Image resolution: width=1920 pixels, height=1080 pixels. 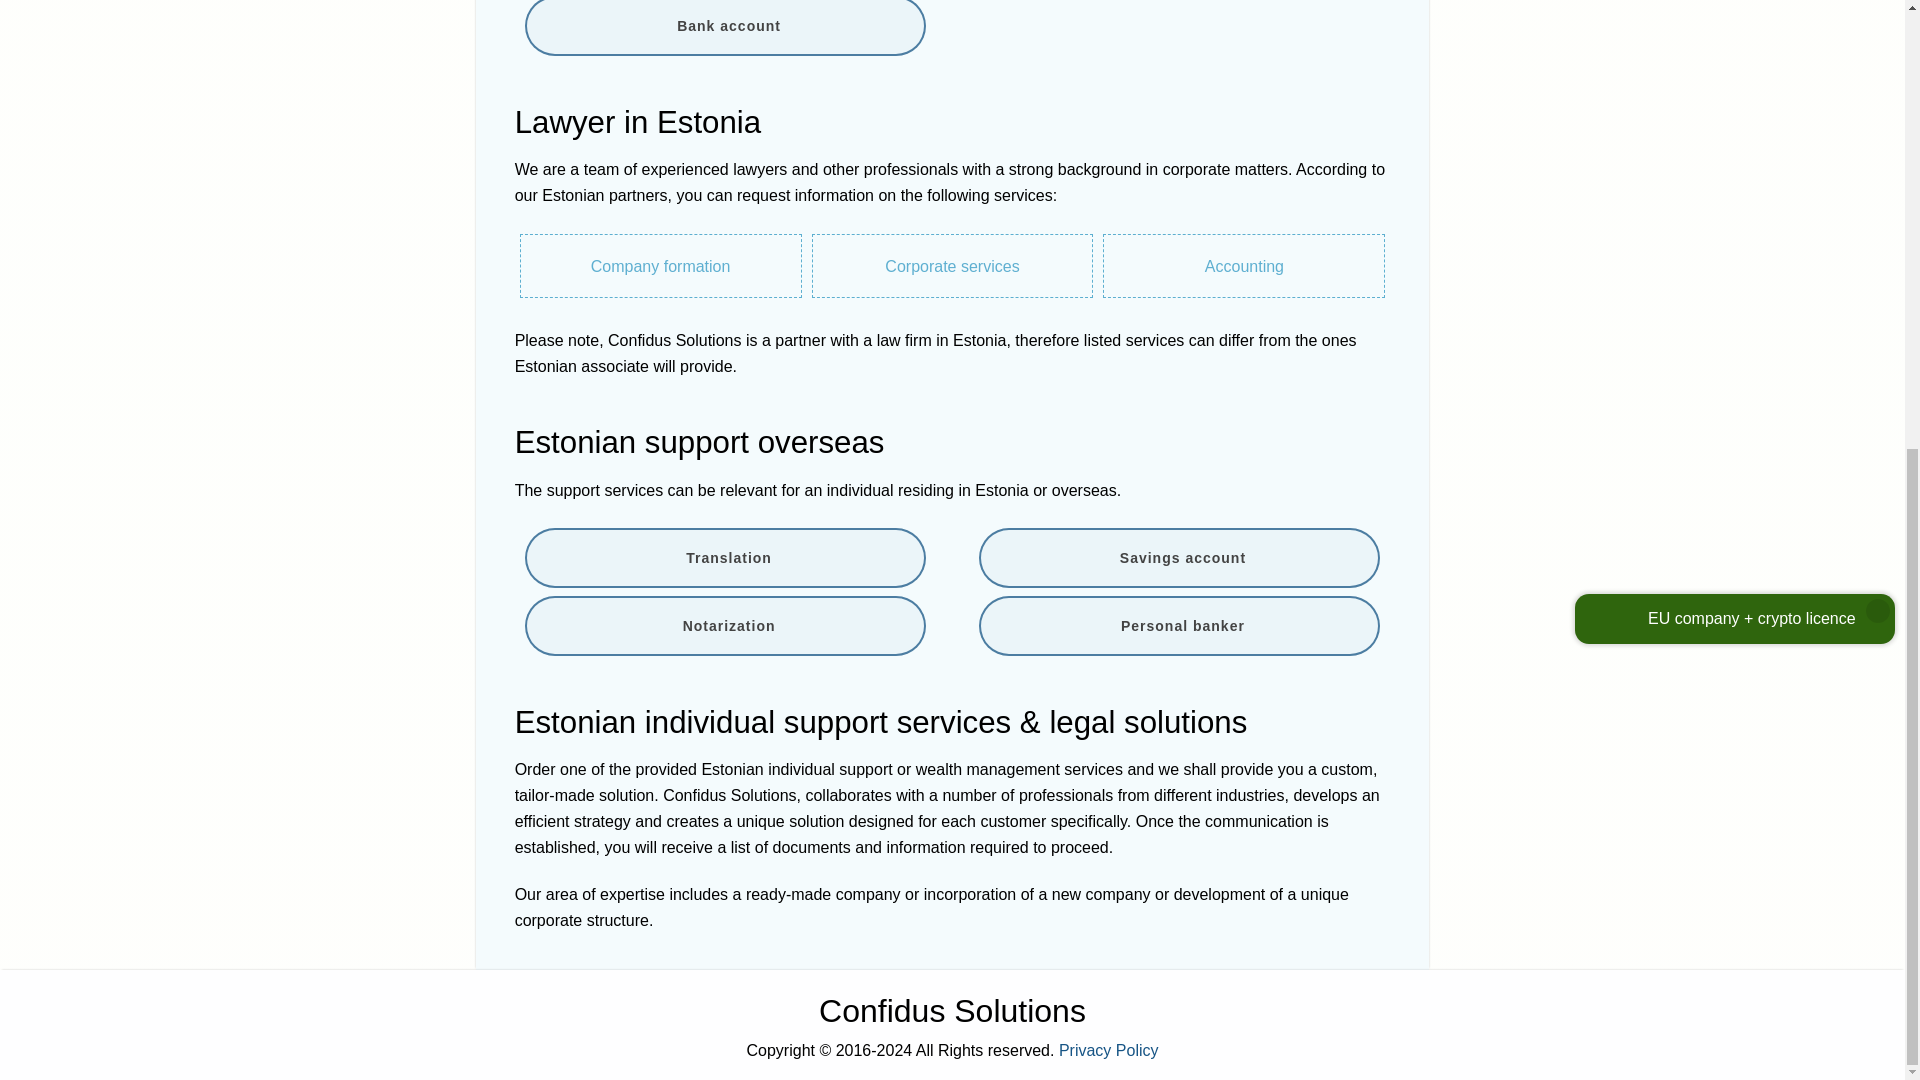 What do you see at coordinates (661, 266) in the screenshot?
I see `Company formation` at bounding box center [661, 266].